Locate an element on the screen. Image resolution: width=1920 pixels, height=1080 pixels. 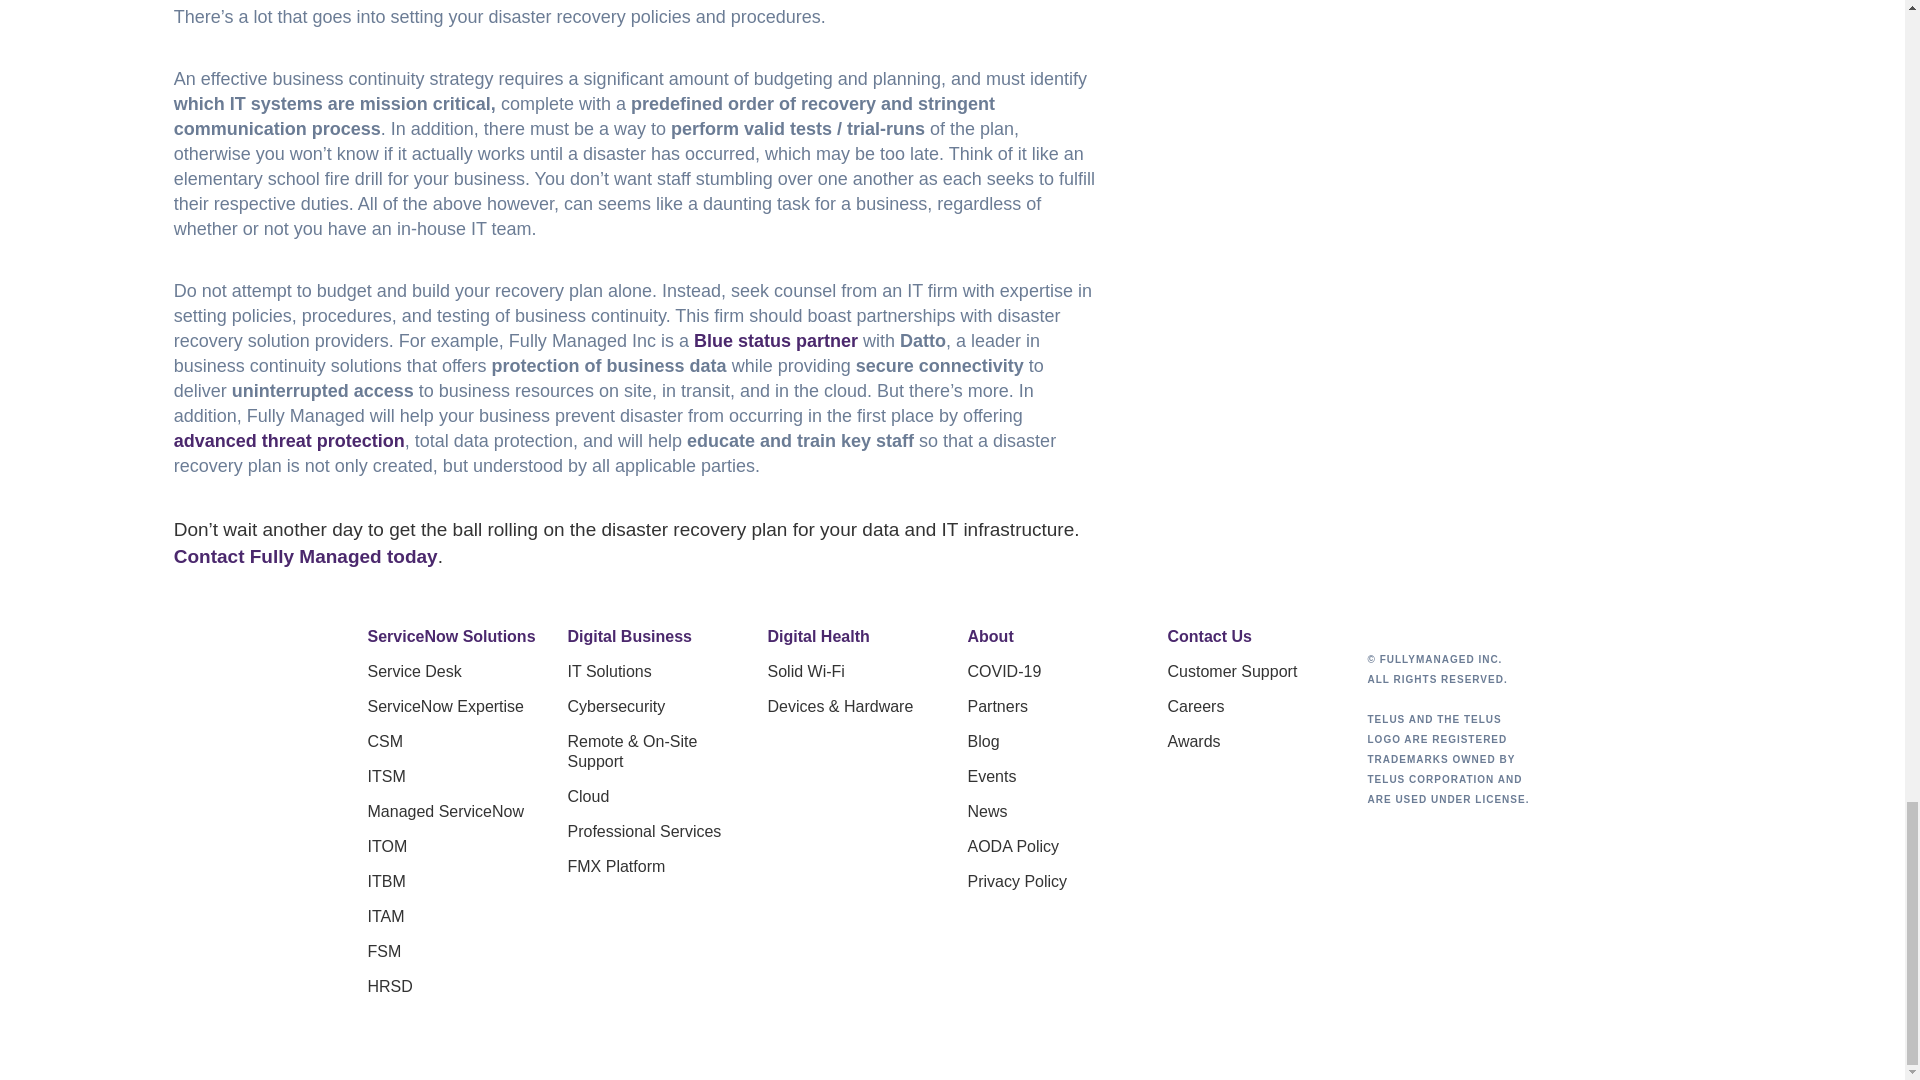
Digital Enterprise is located at coordinates (452, 636).